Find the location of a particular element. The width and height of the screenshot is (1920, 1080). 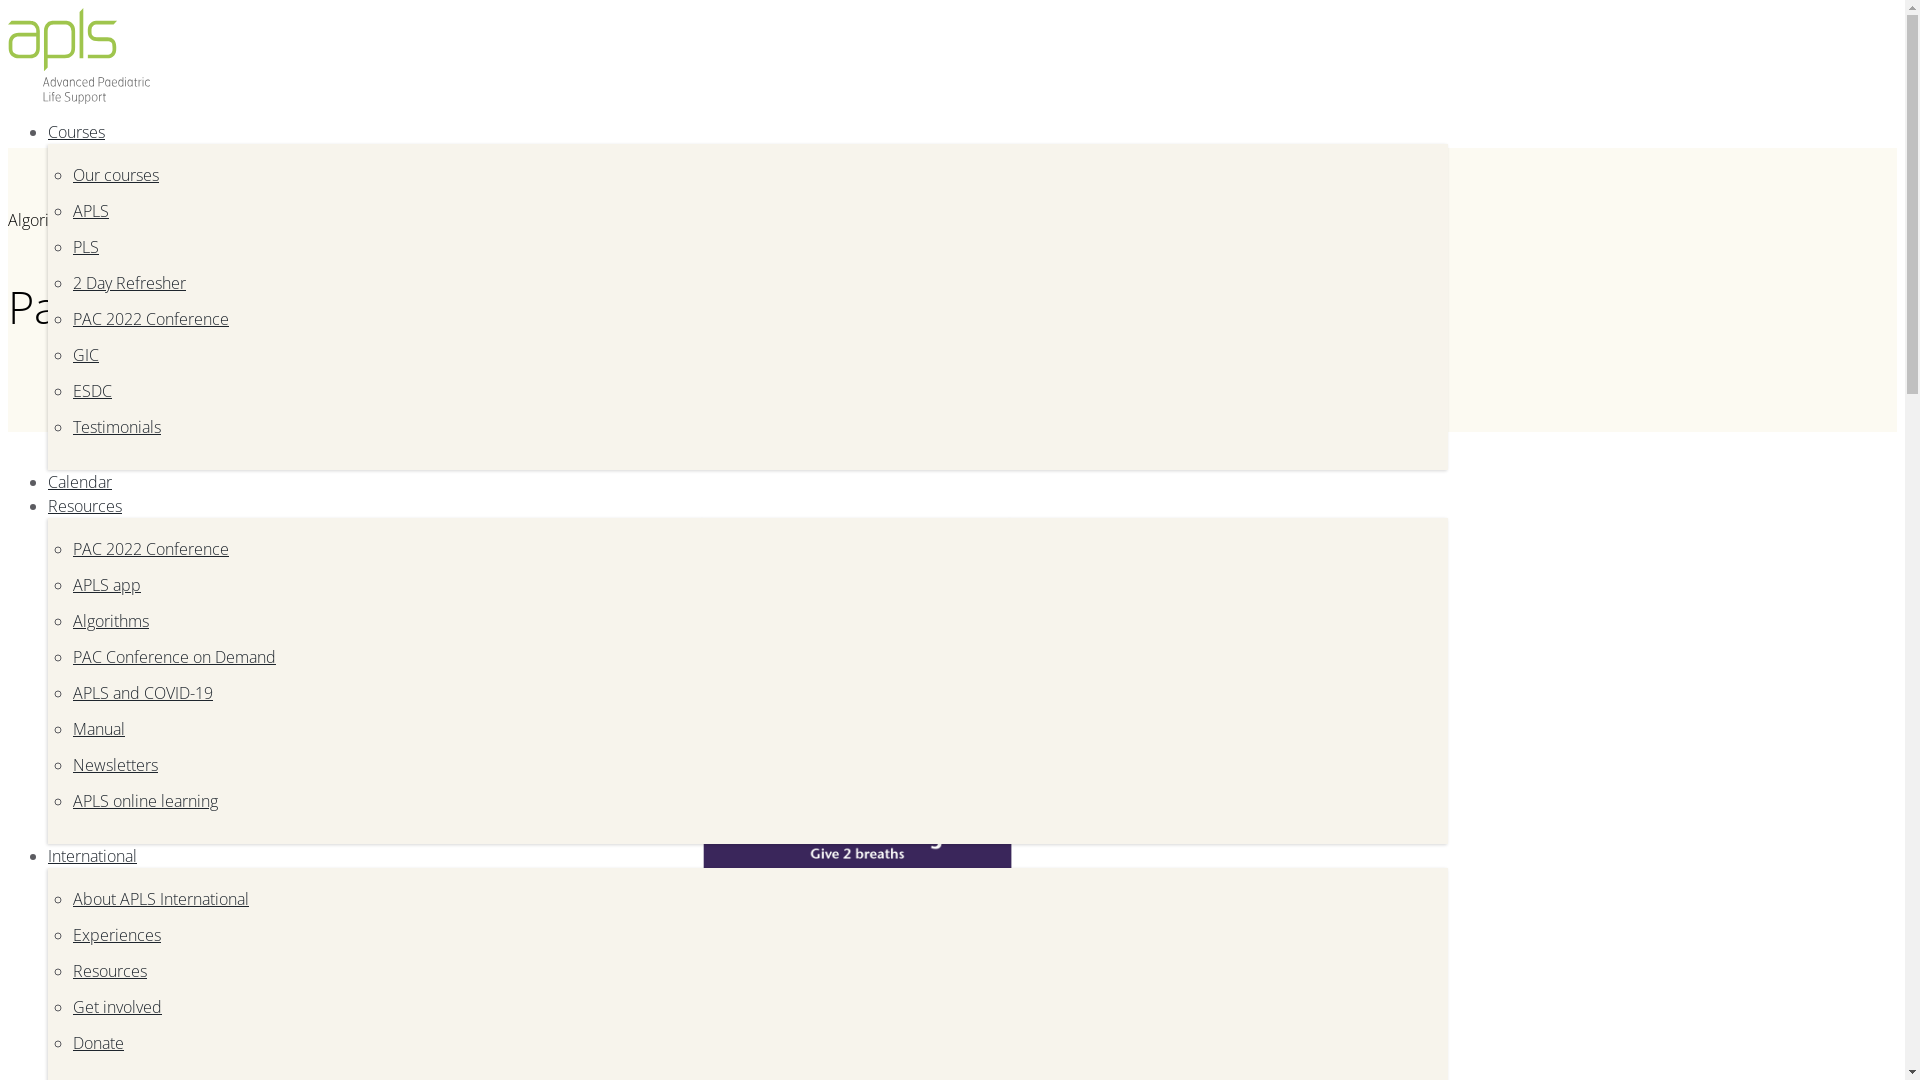

Calendar is located at coordinates (80, 482).